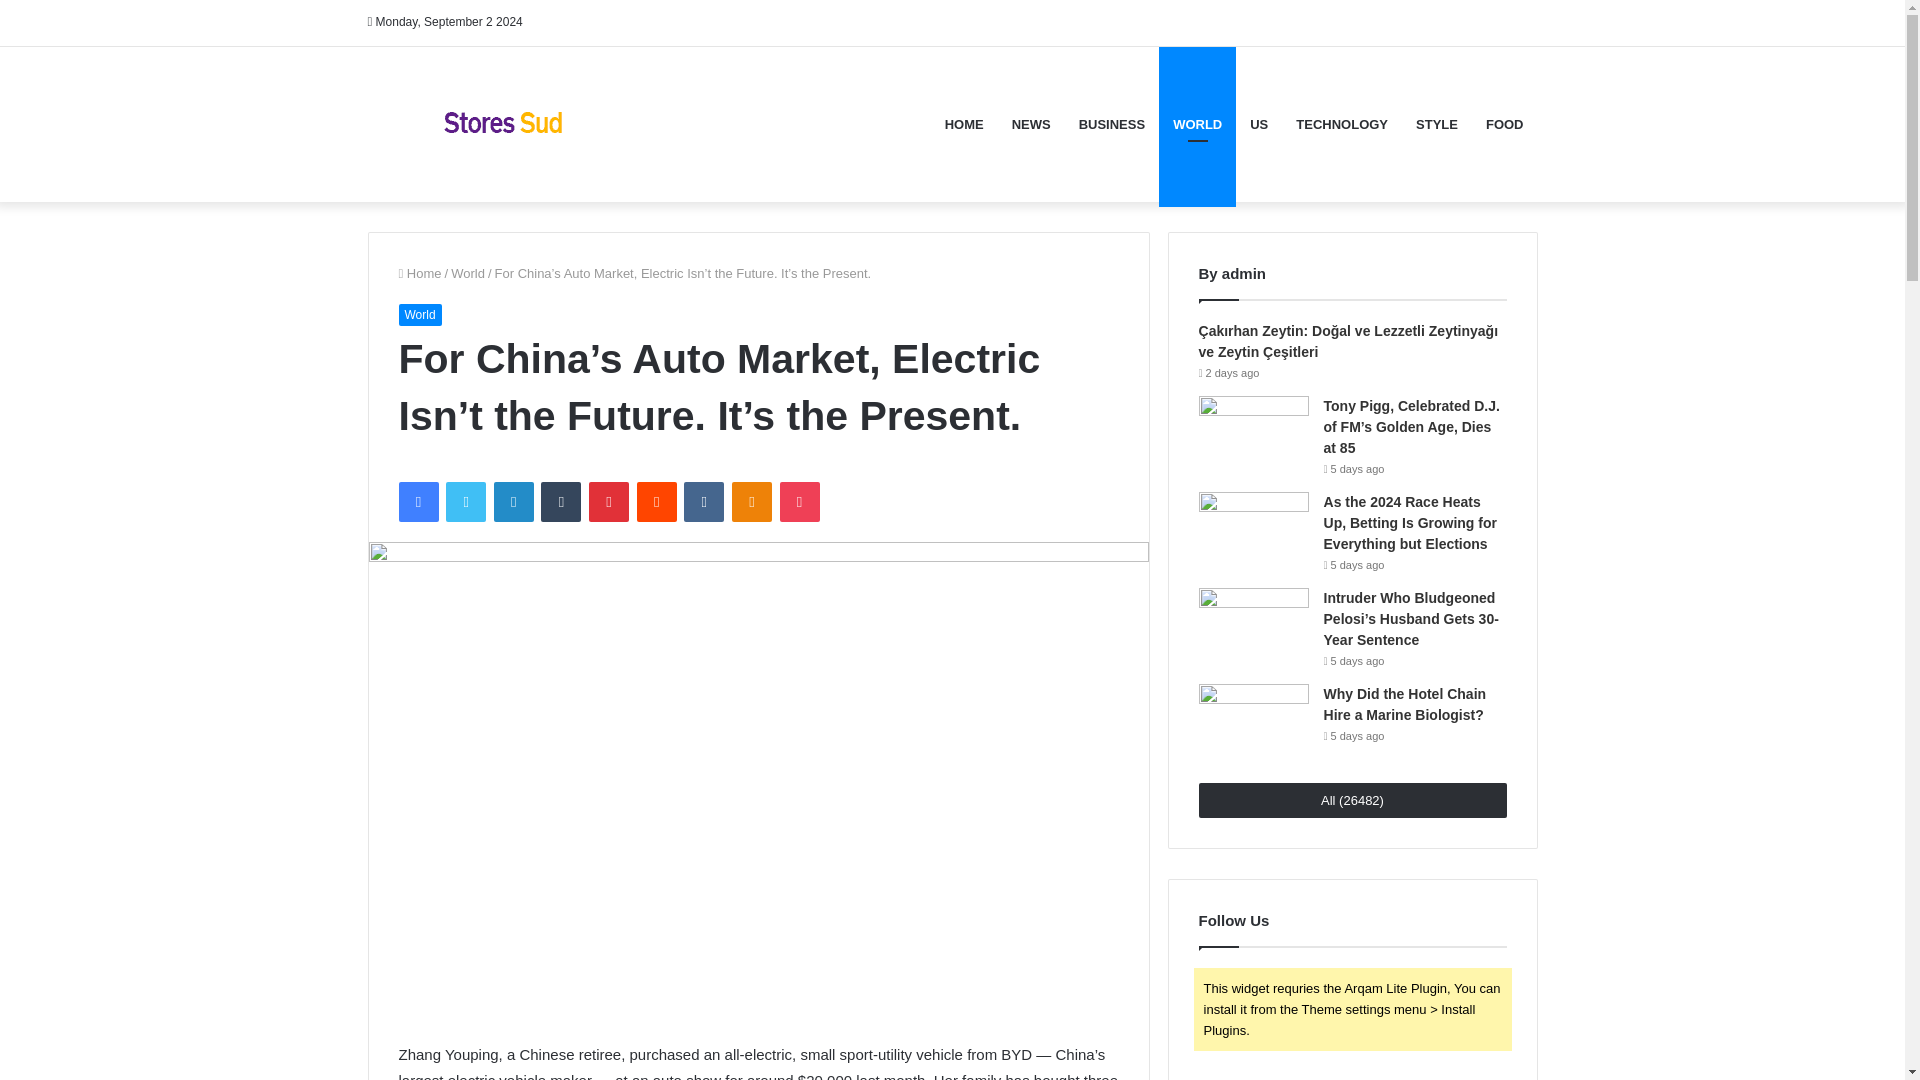  Describe the element at coordinates (465, 501) in the screenshot. I see `Twitter` at that location.